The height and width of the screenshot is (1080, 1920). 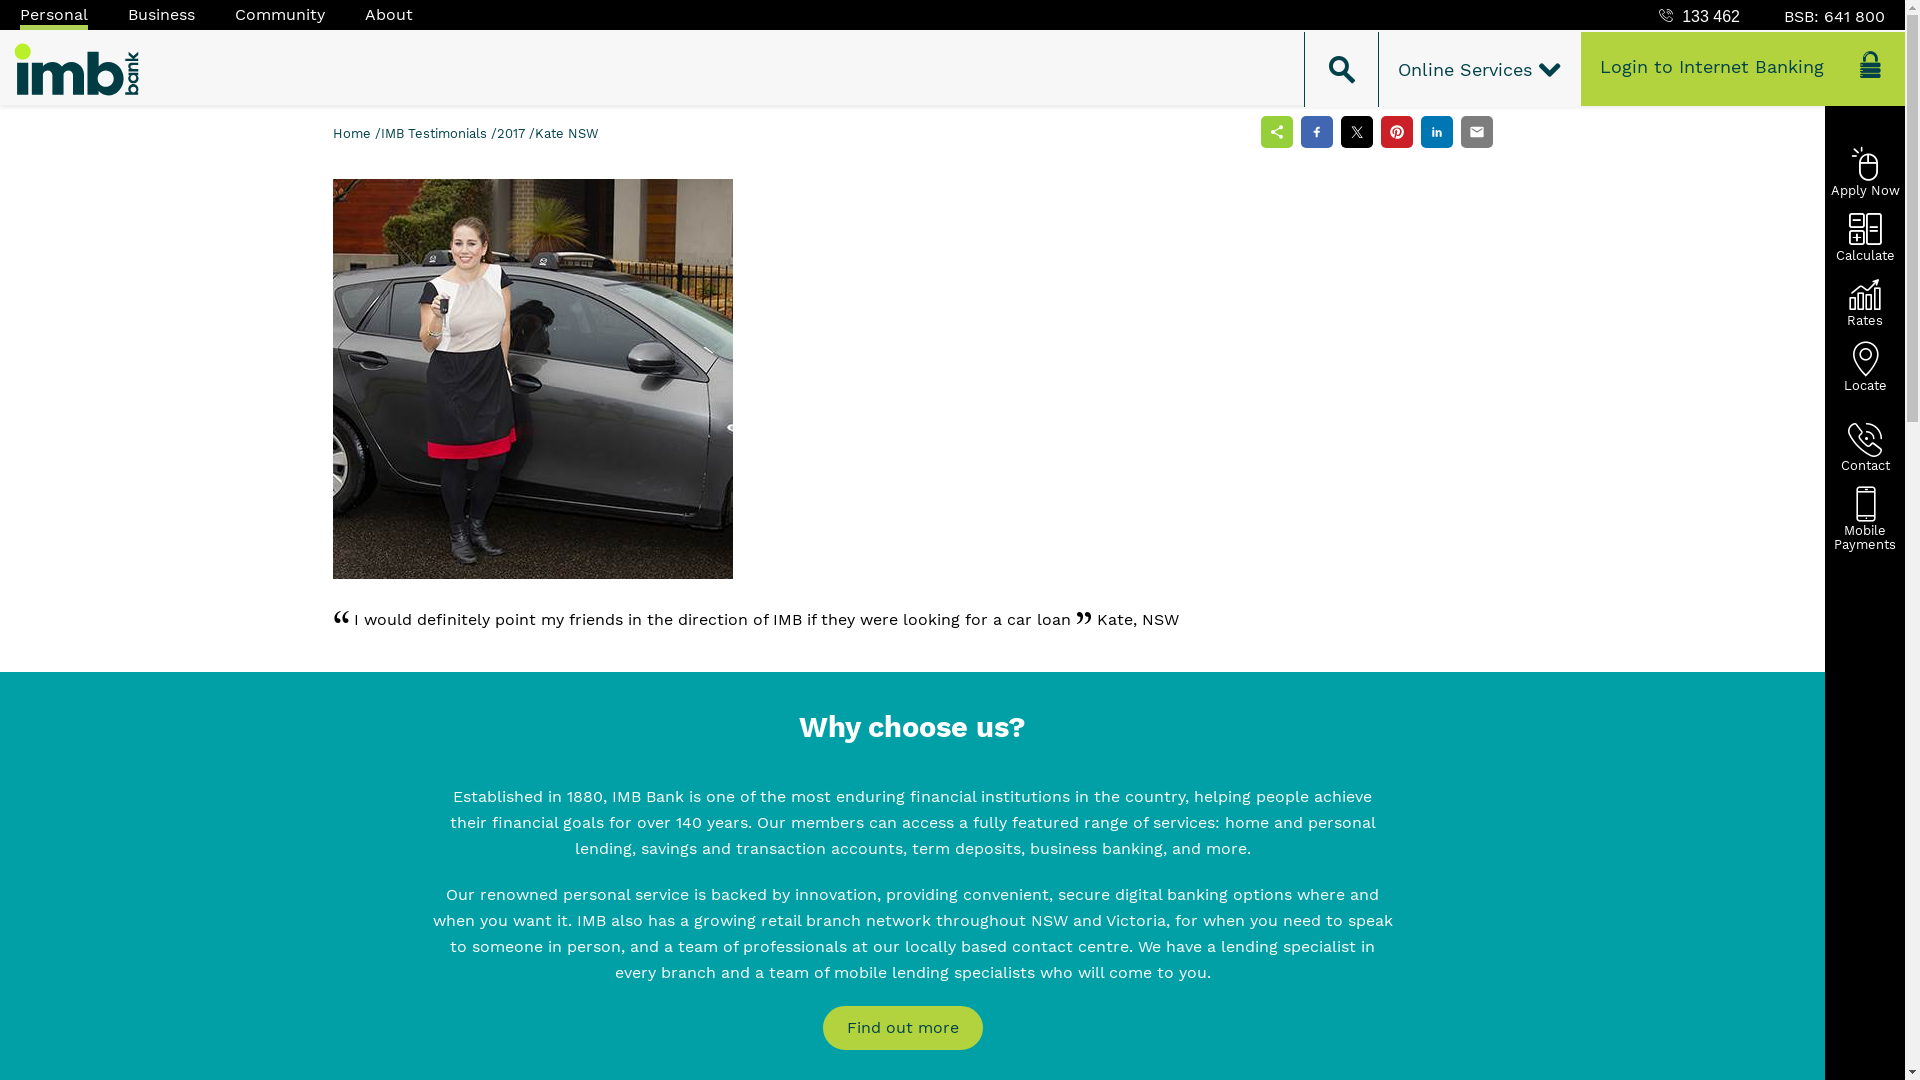 What do you see at coordinates (902, 1028) in the screenshot?
I see `Find out more` at bounding box center [902, 1028].